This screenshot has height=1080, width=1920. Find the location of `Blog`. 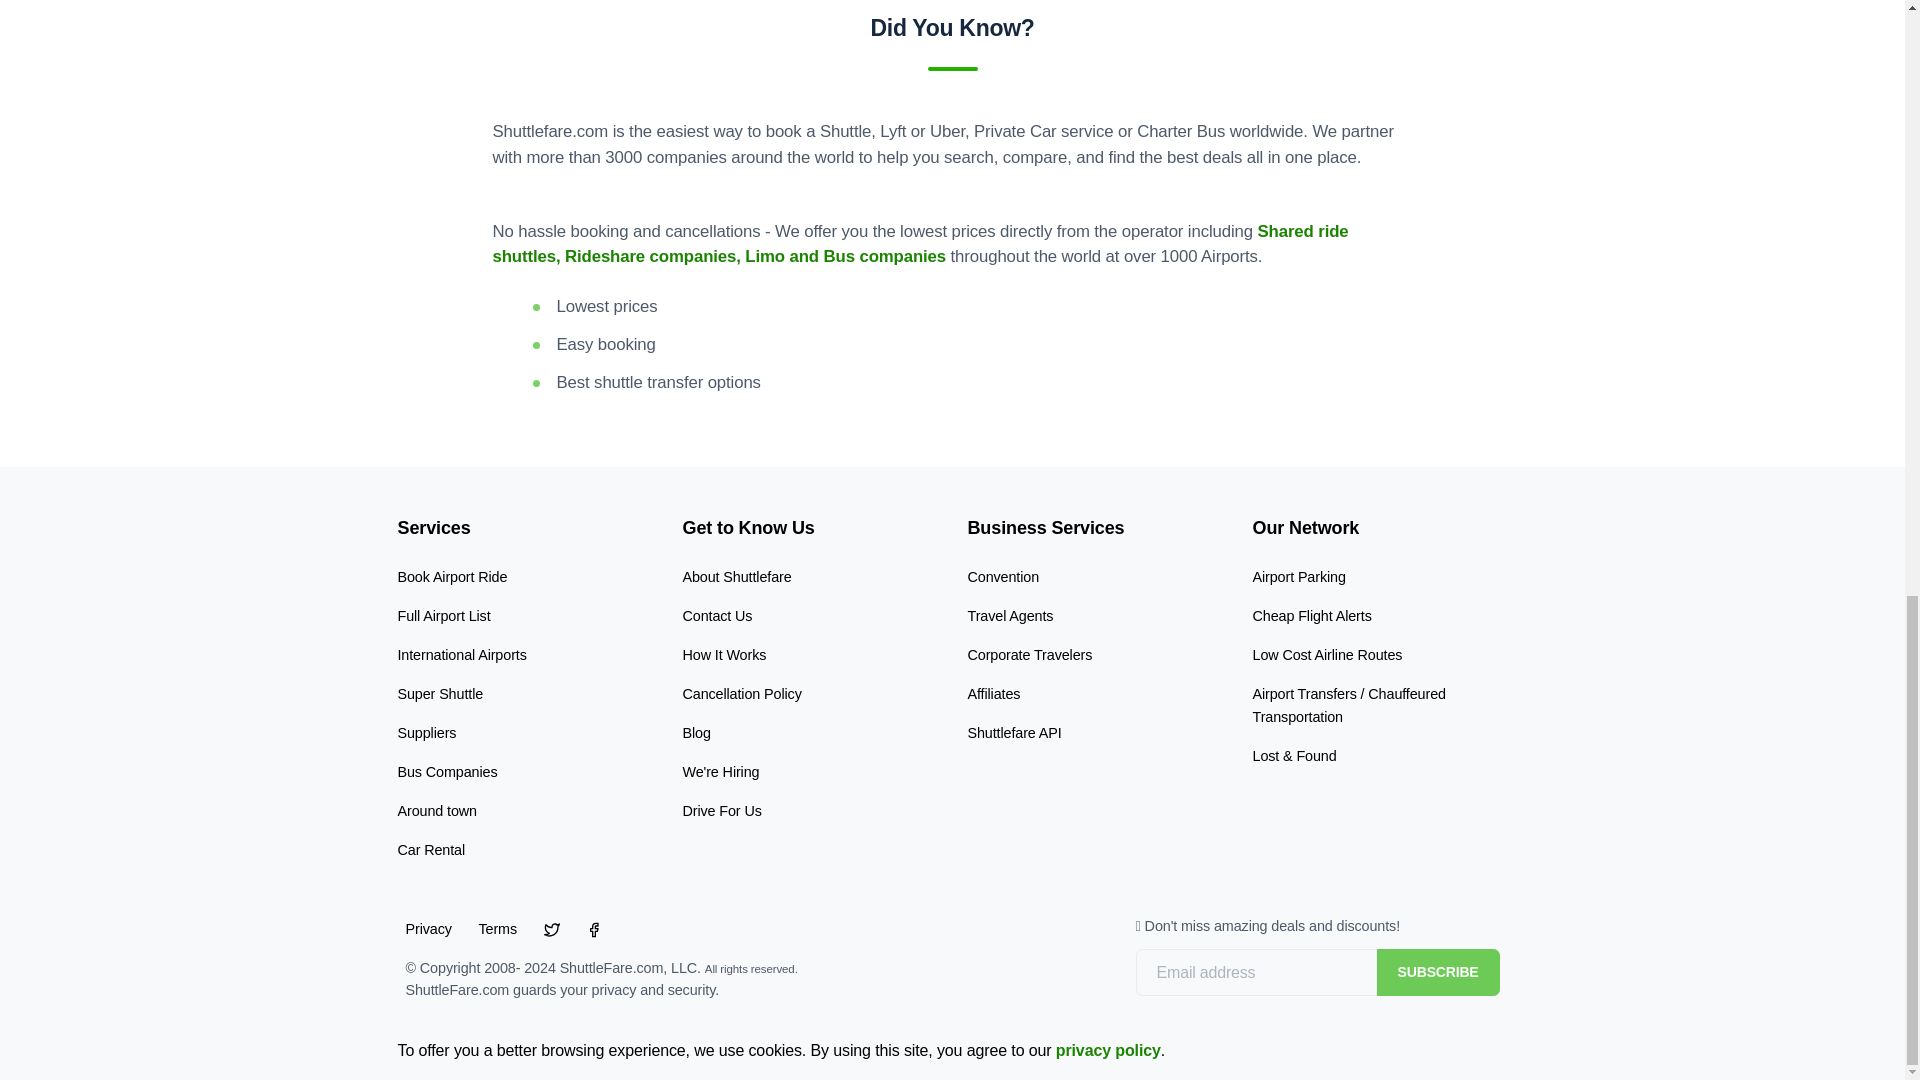

Blog is located at coordinates (696, 732).